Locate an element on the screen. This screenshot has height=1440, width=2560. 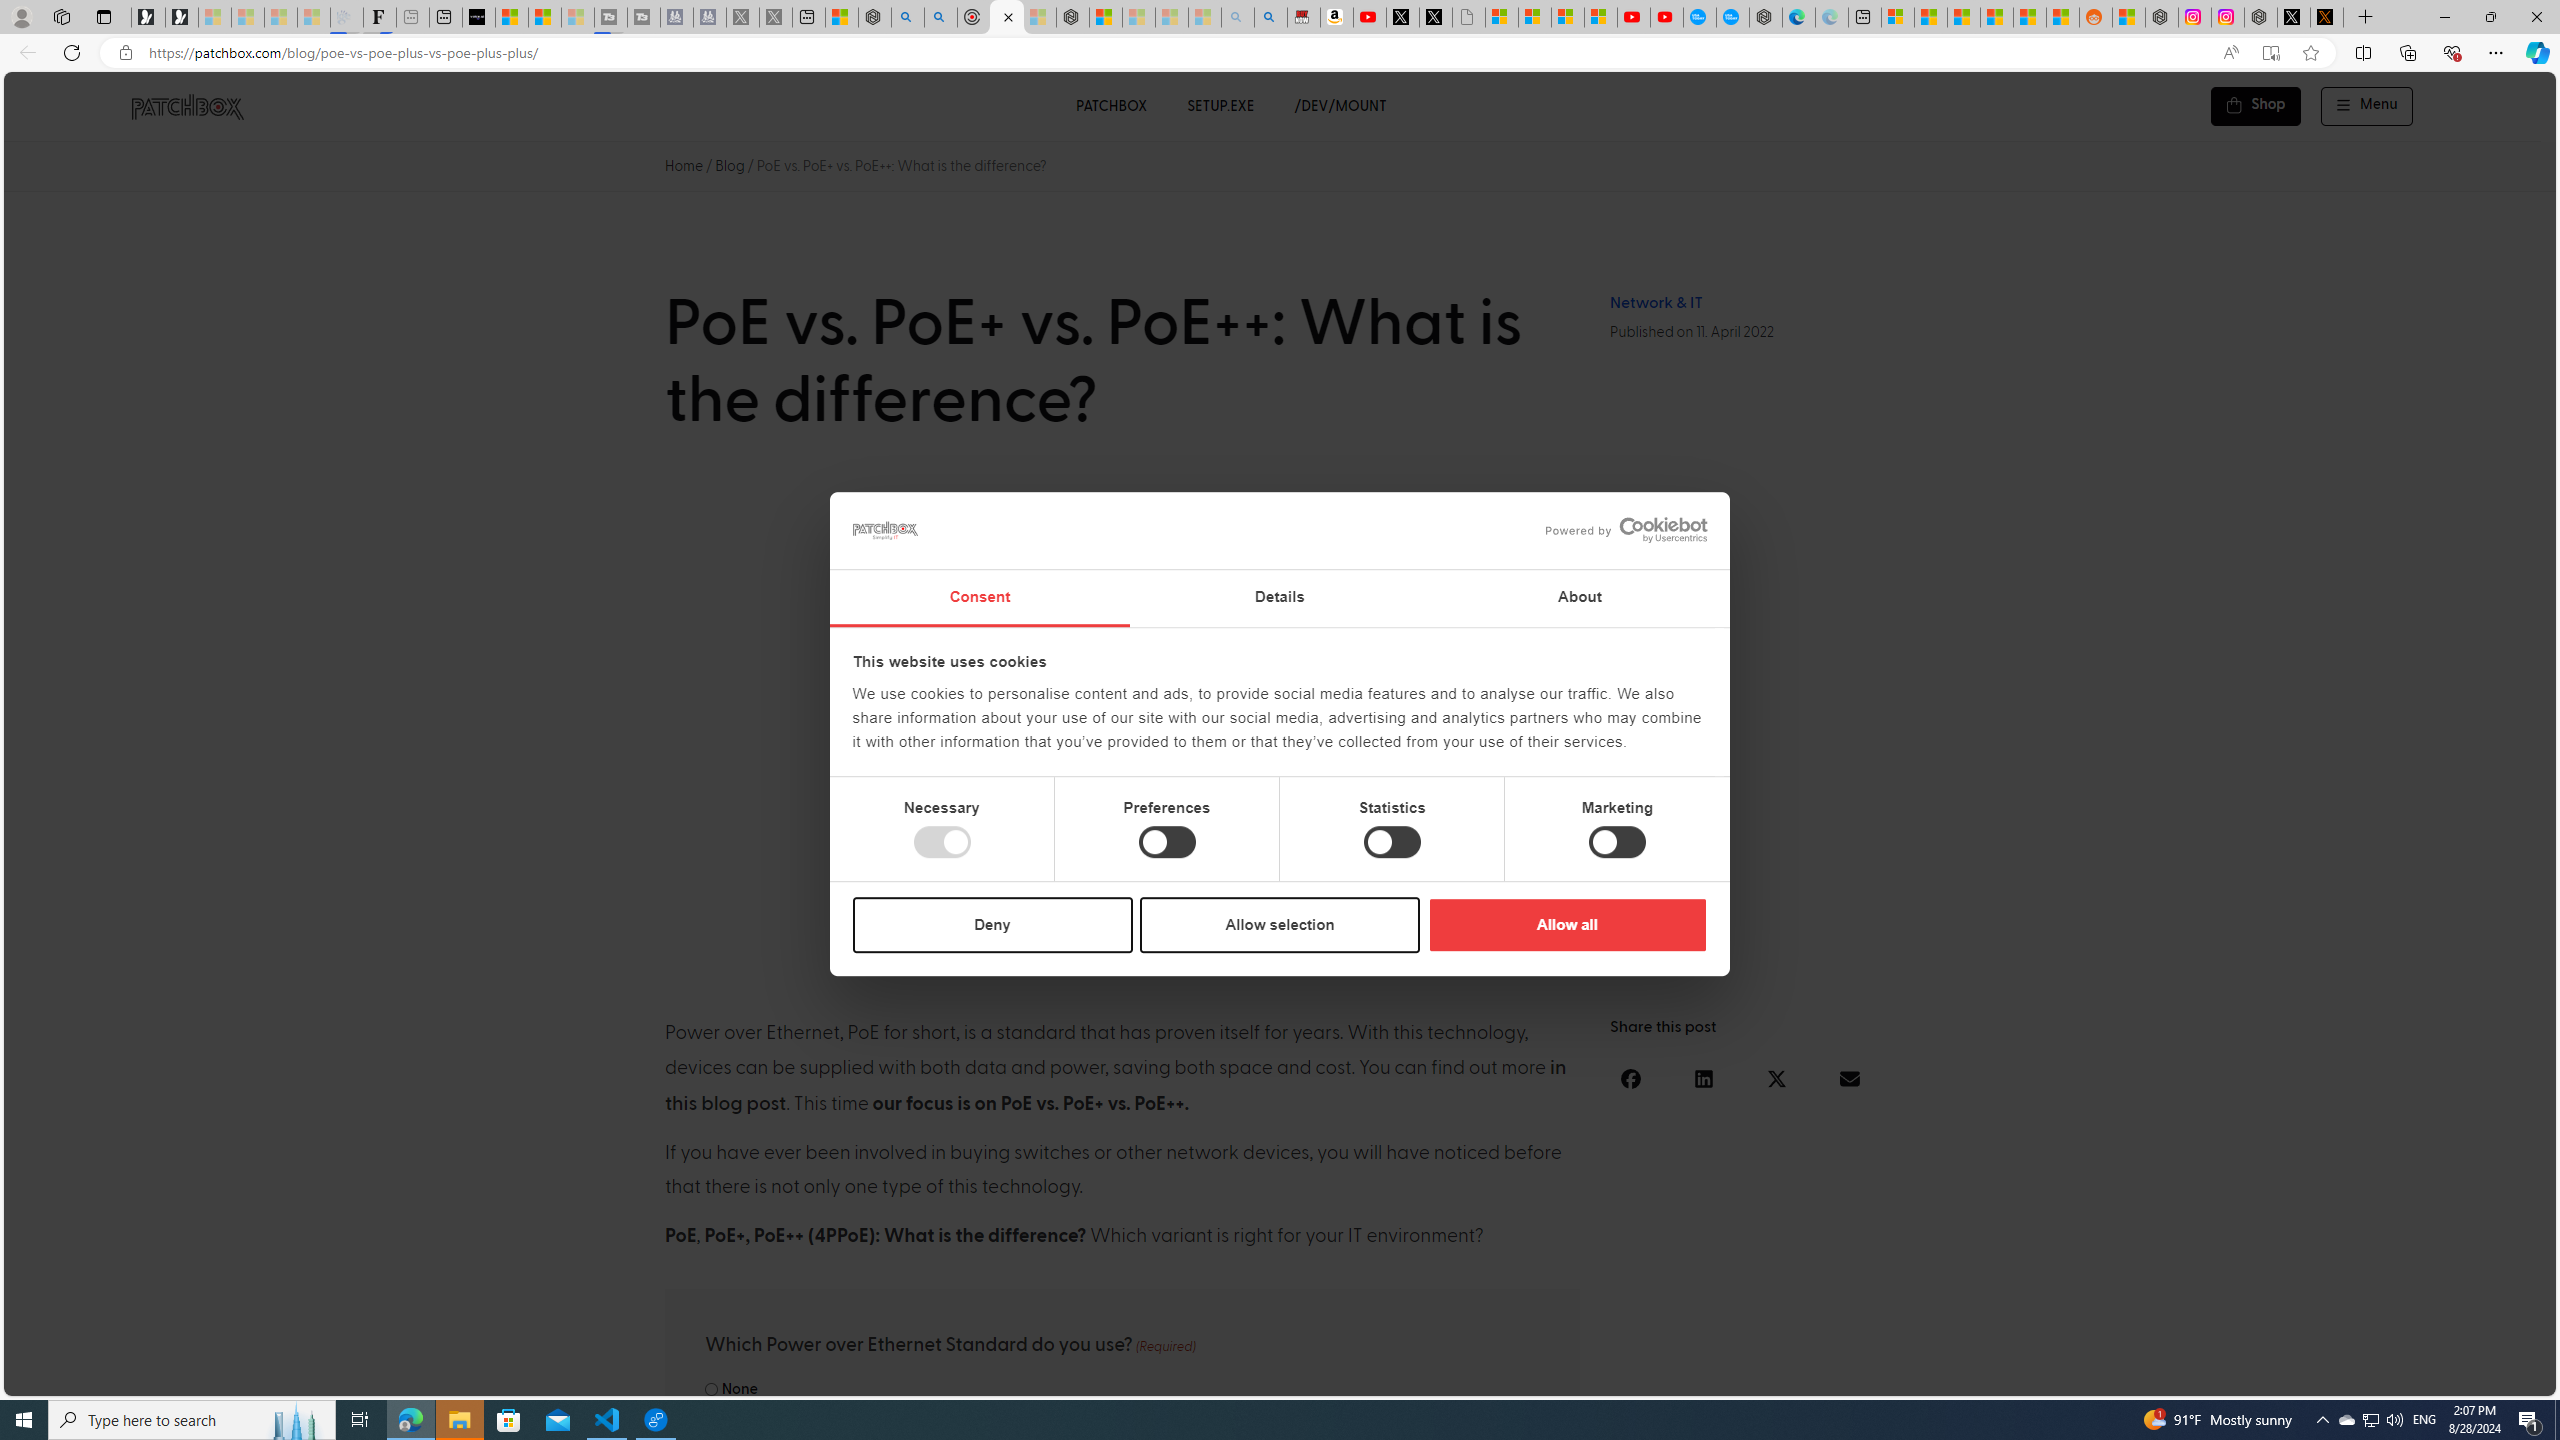
logo is located at coordinates (886, 530).